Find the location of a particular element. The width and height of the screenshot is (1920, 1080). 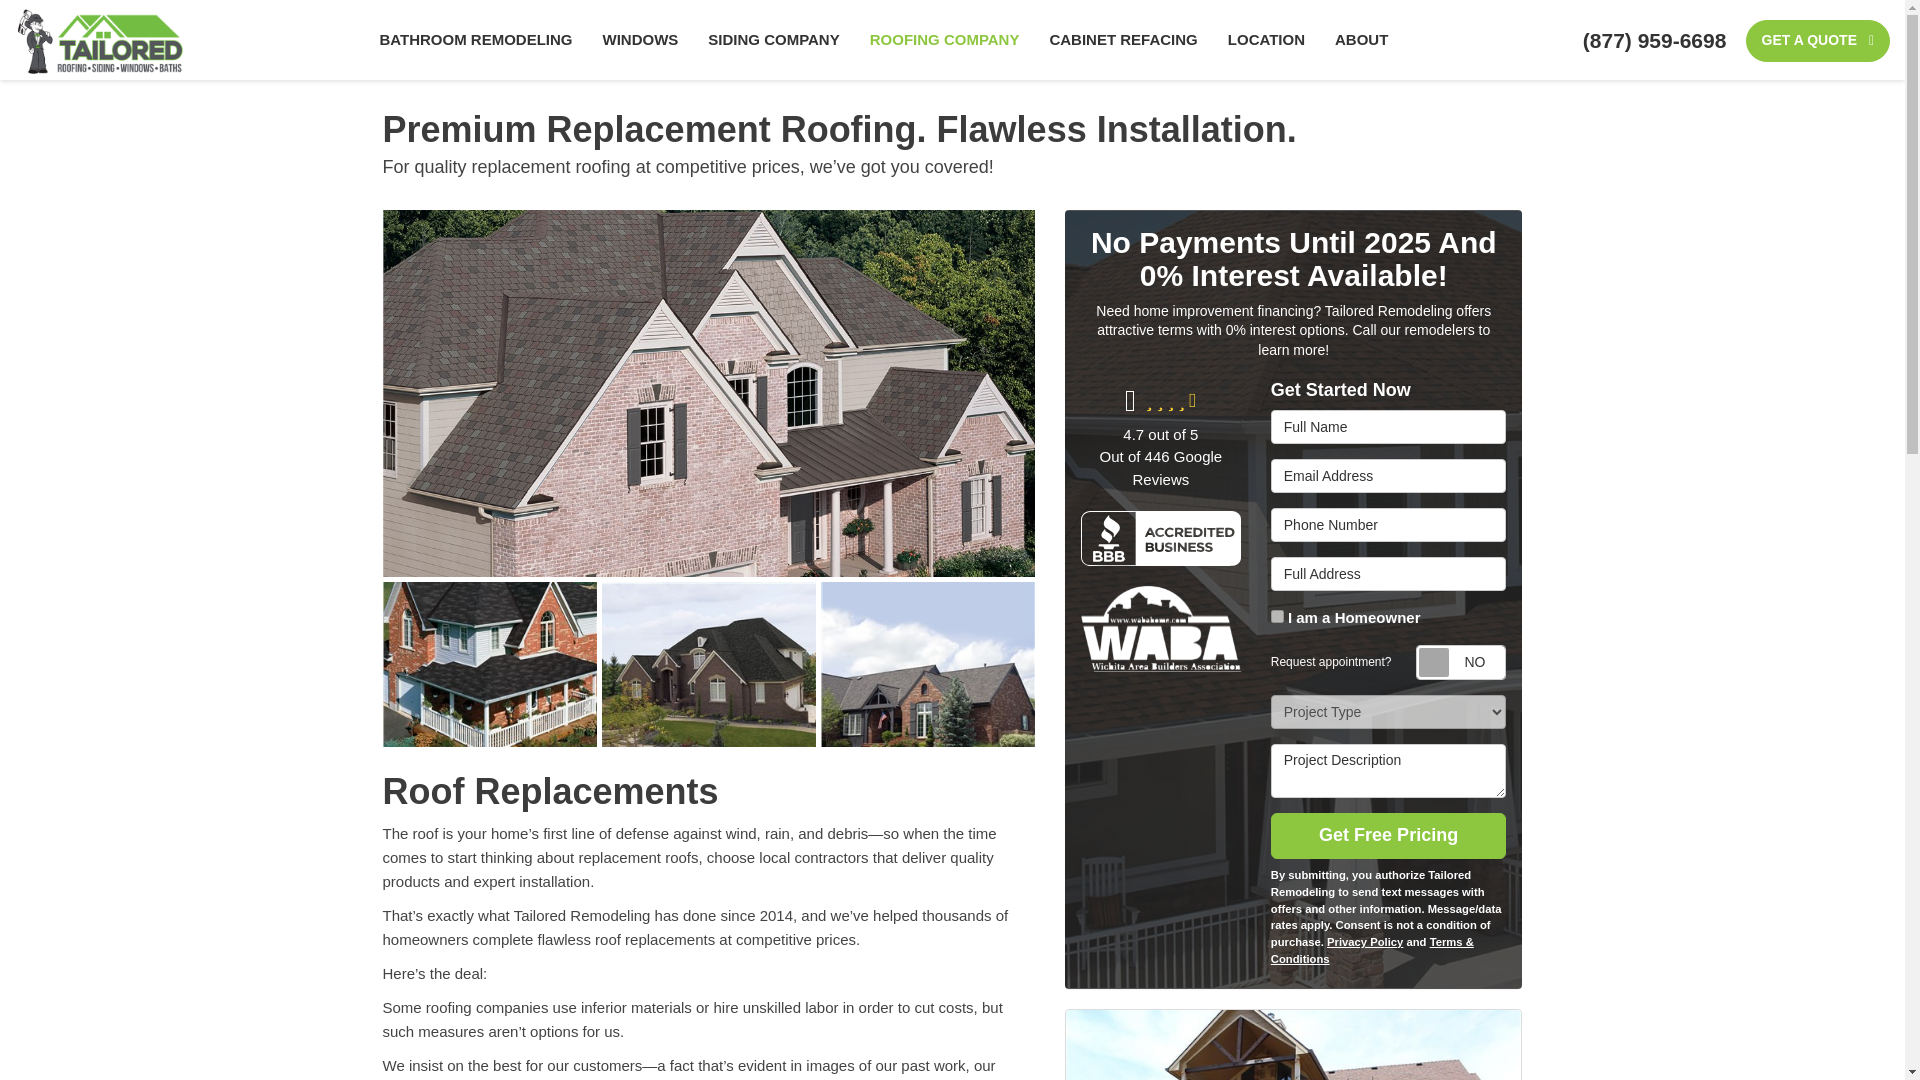

BATHROOM REMODELING is located at coordinates (476, 40).